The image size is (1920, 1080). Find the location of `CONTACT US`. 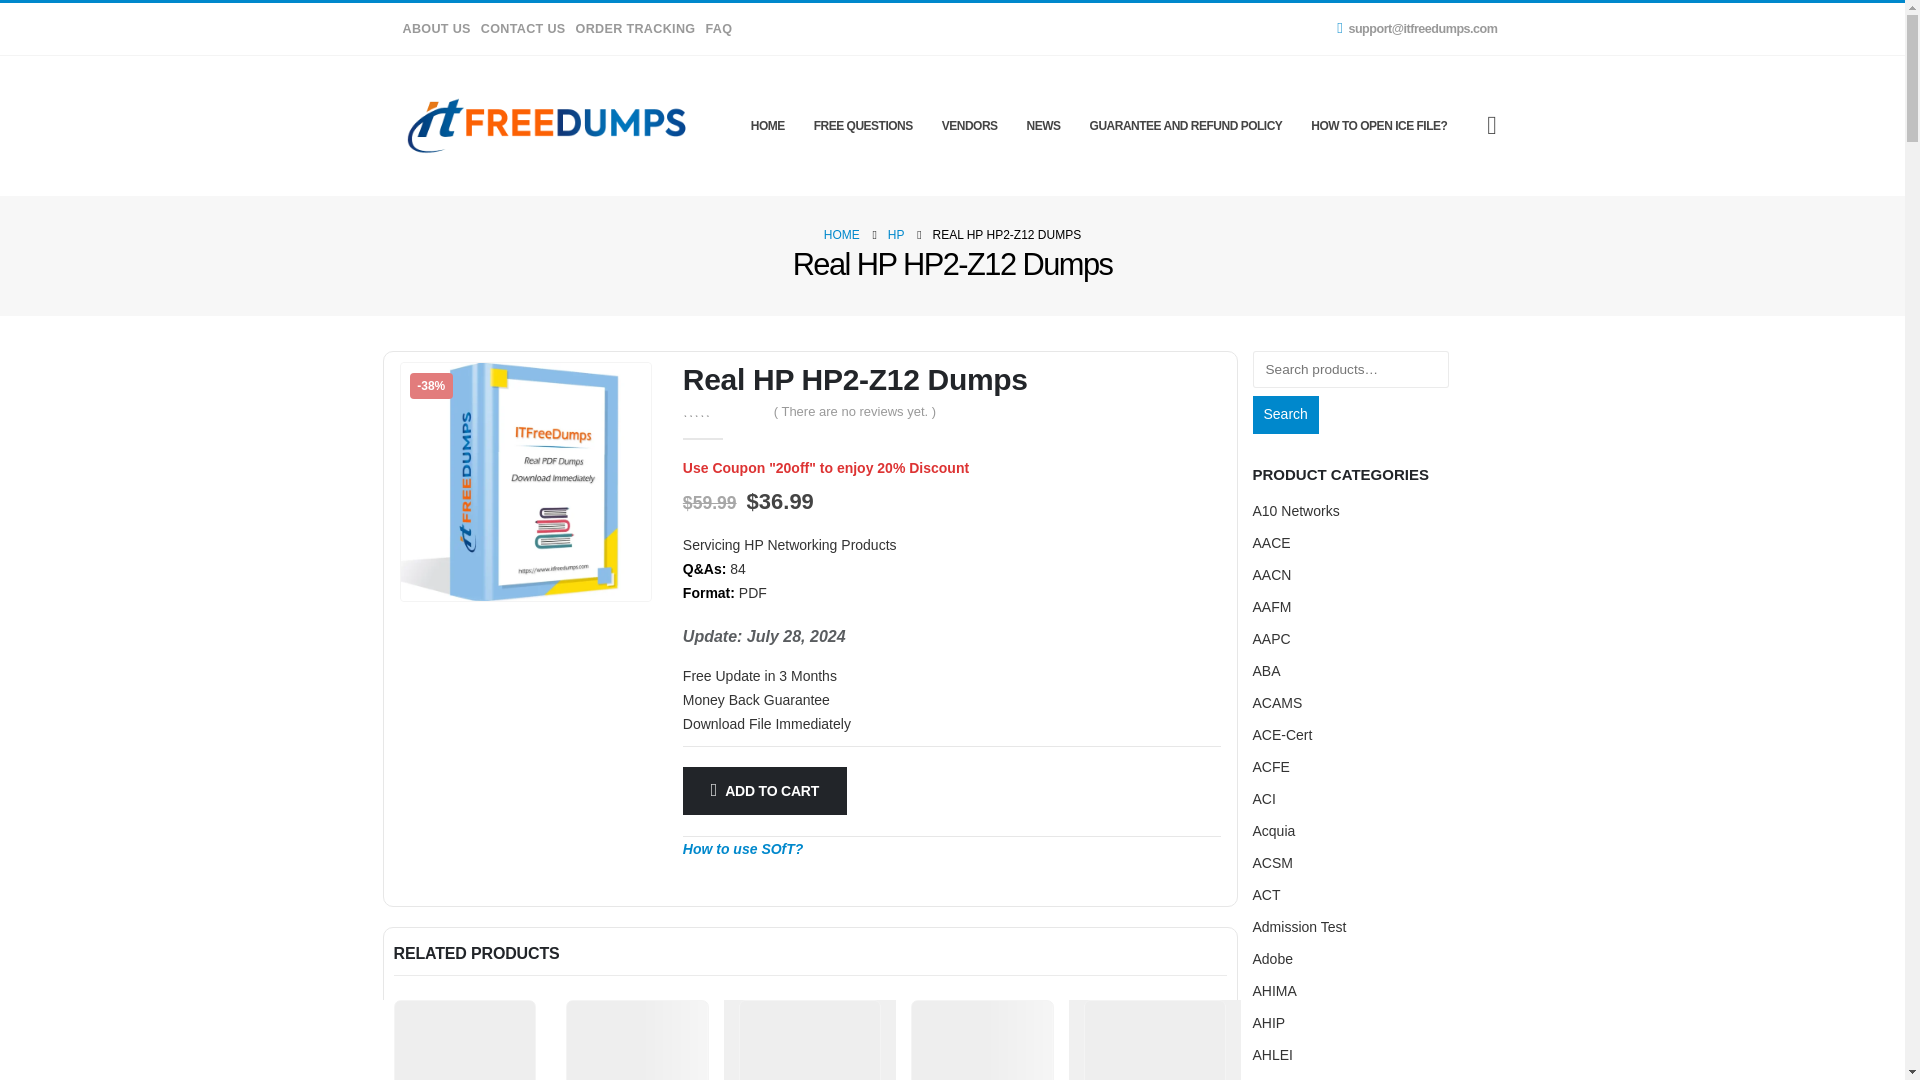

CONTACT US is located at coordinates (523, 28).